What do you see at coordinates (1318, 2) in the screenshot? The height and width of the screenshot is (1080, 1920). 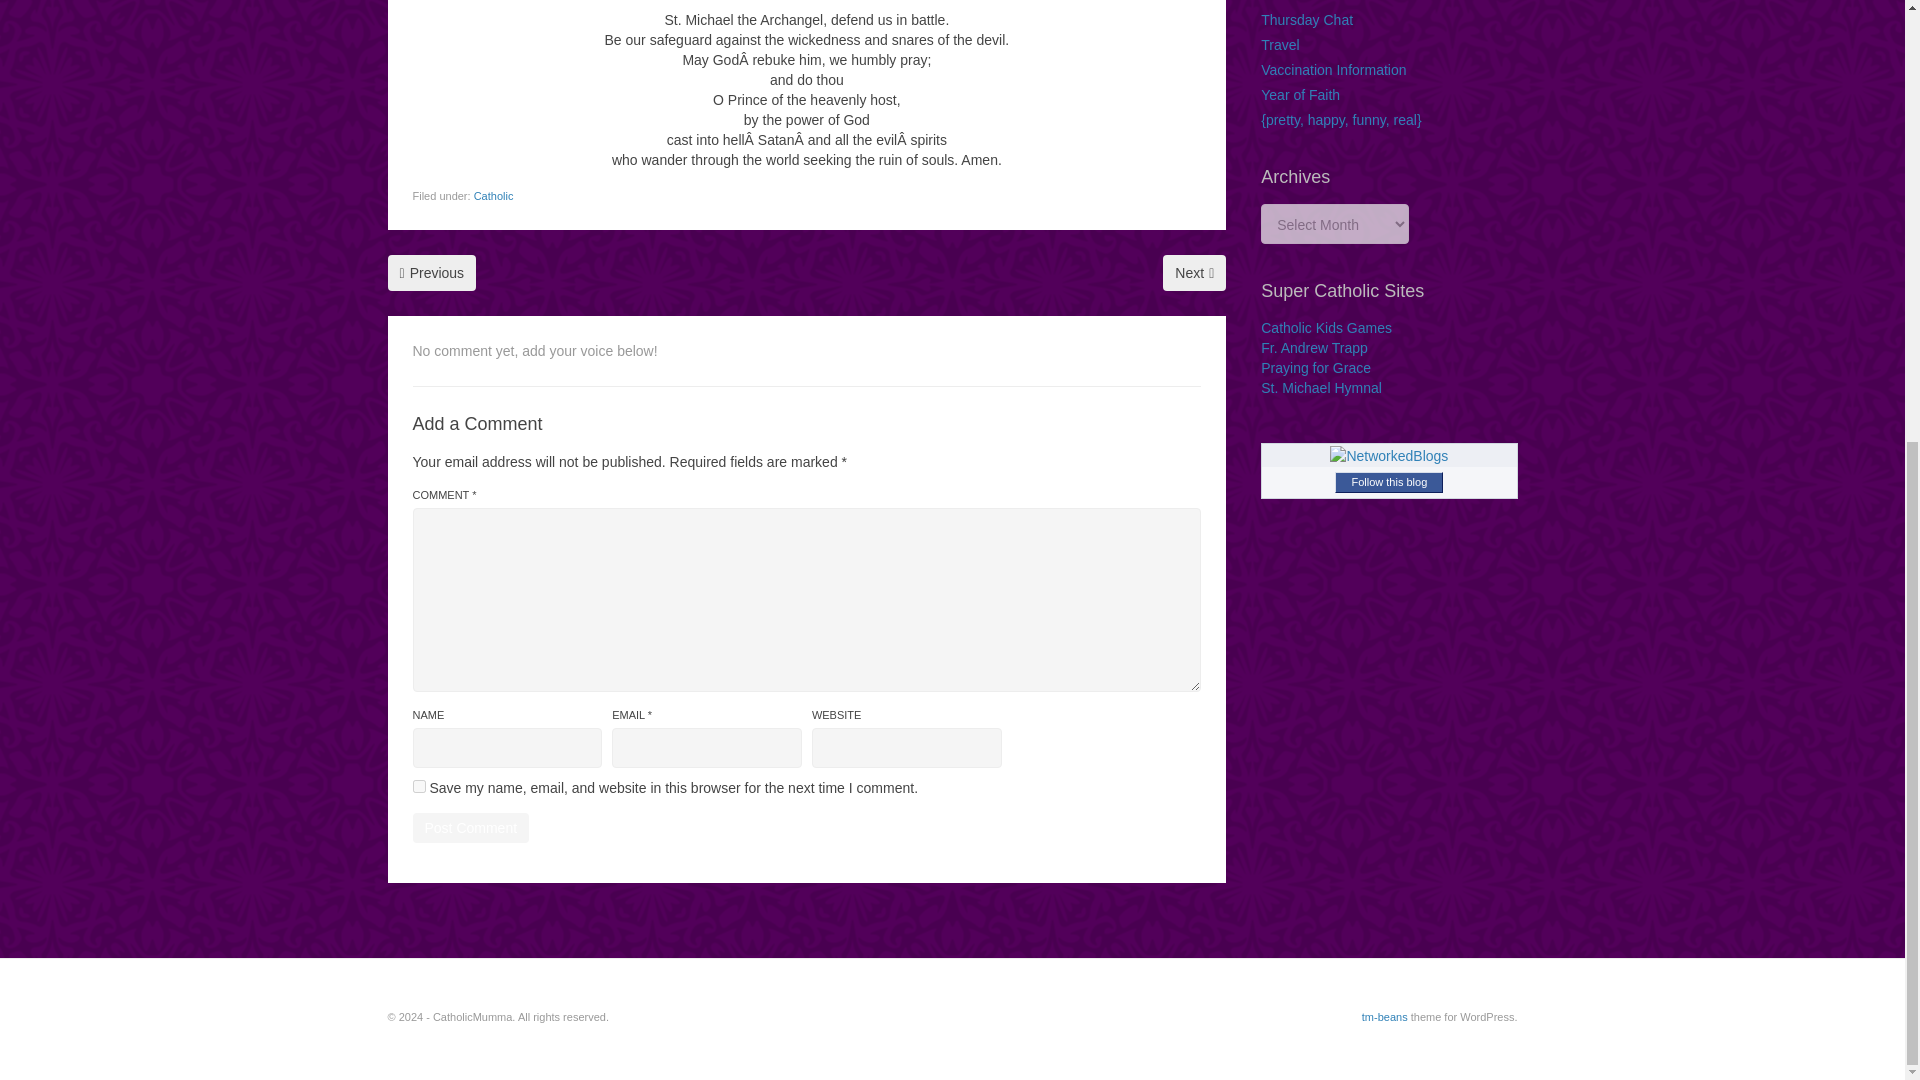 I see `this week in saints` at bounding box center [1318, 2].